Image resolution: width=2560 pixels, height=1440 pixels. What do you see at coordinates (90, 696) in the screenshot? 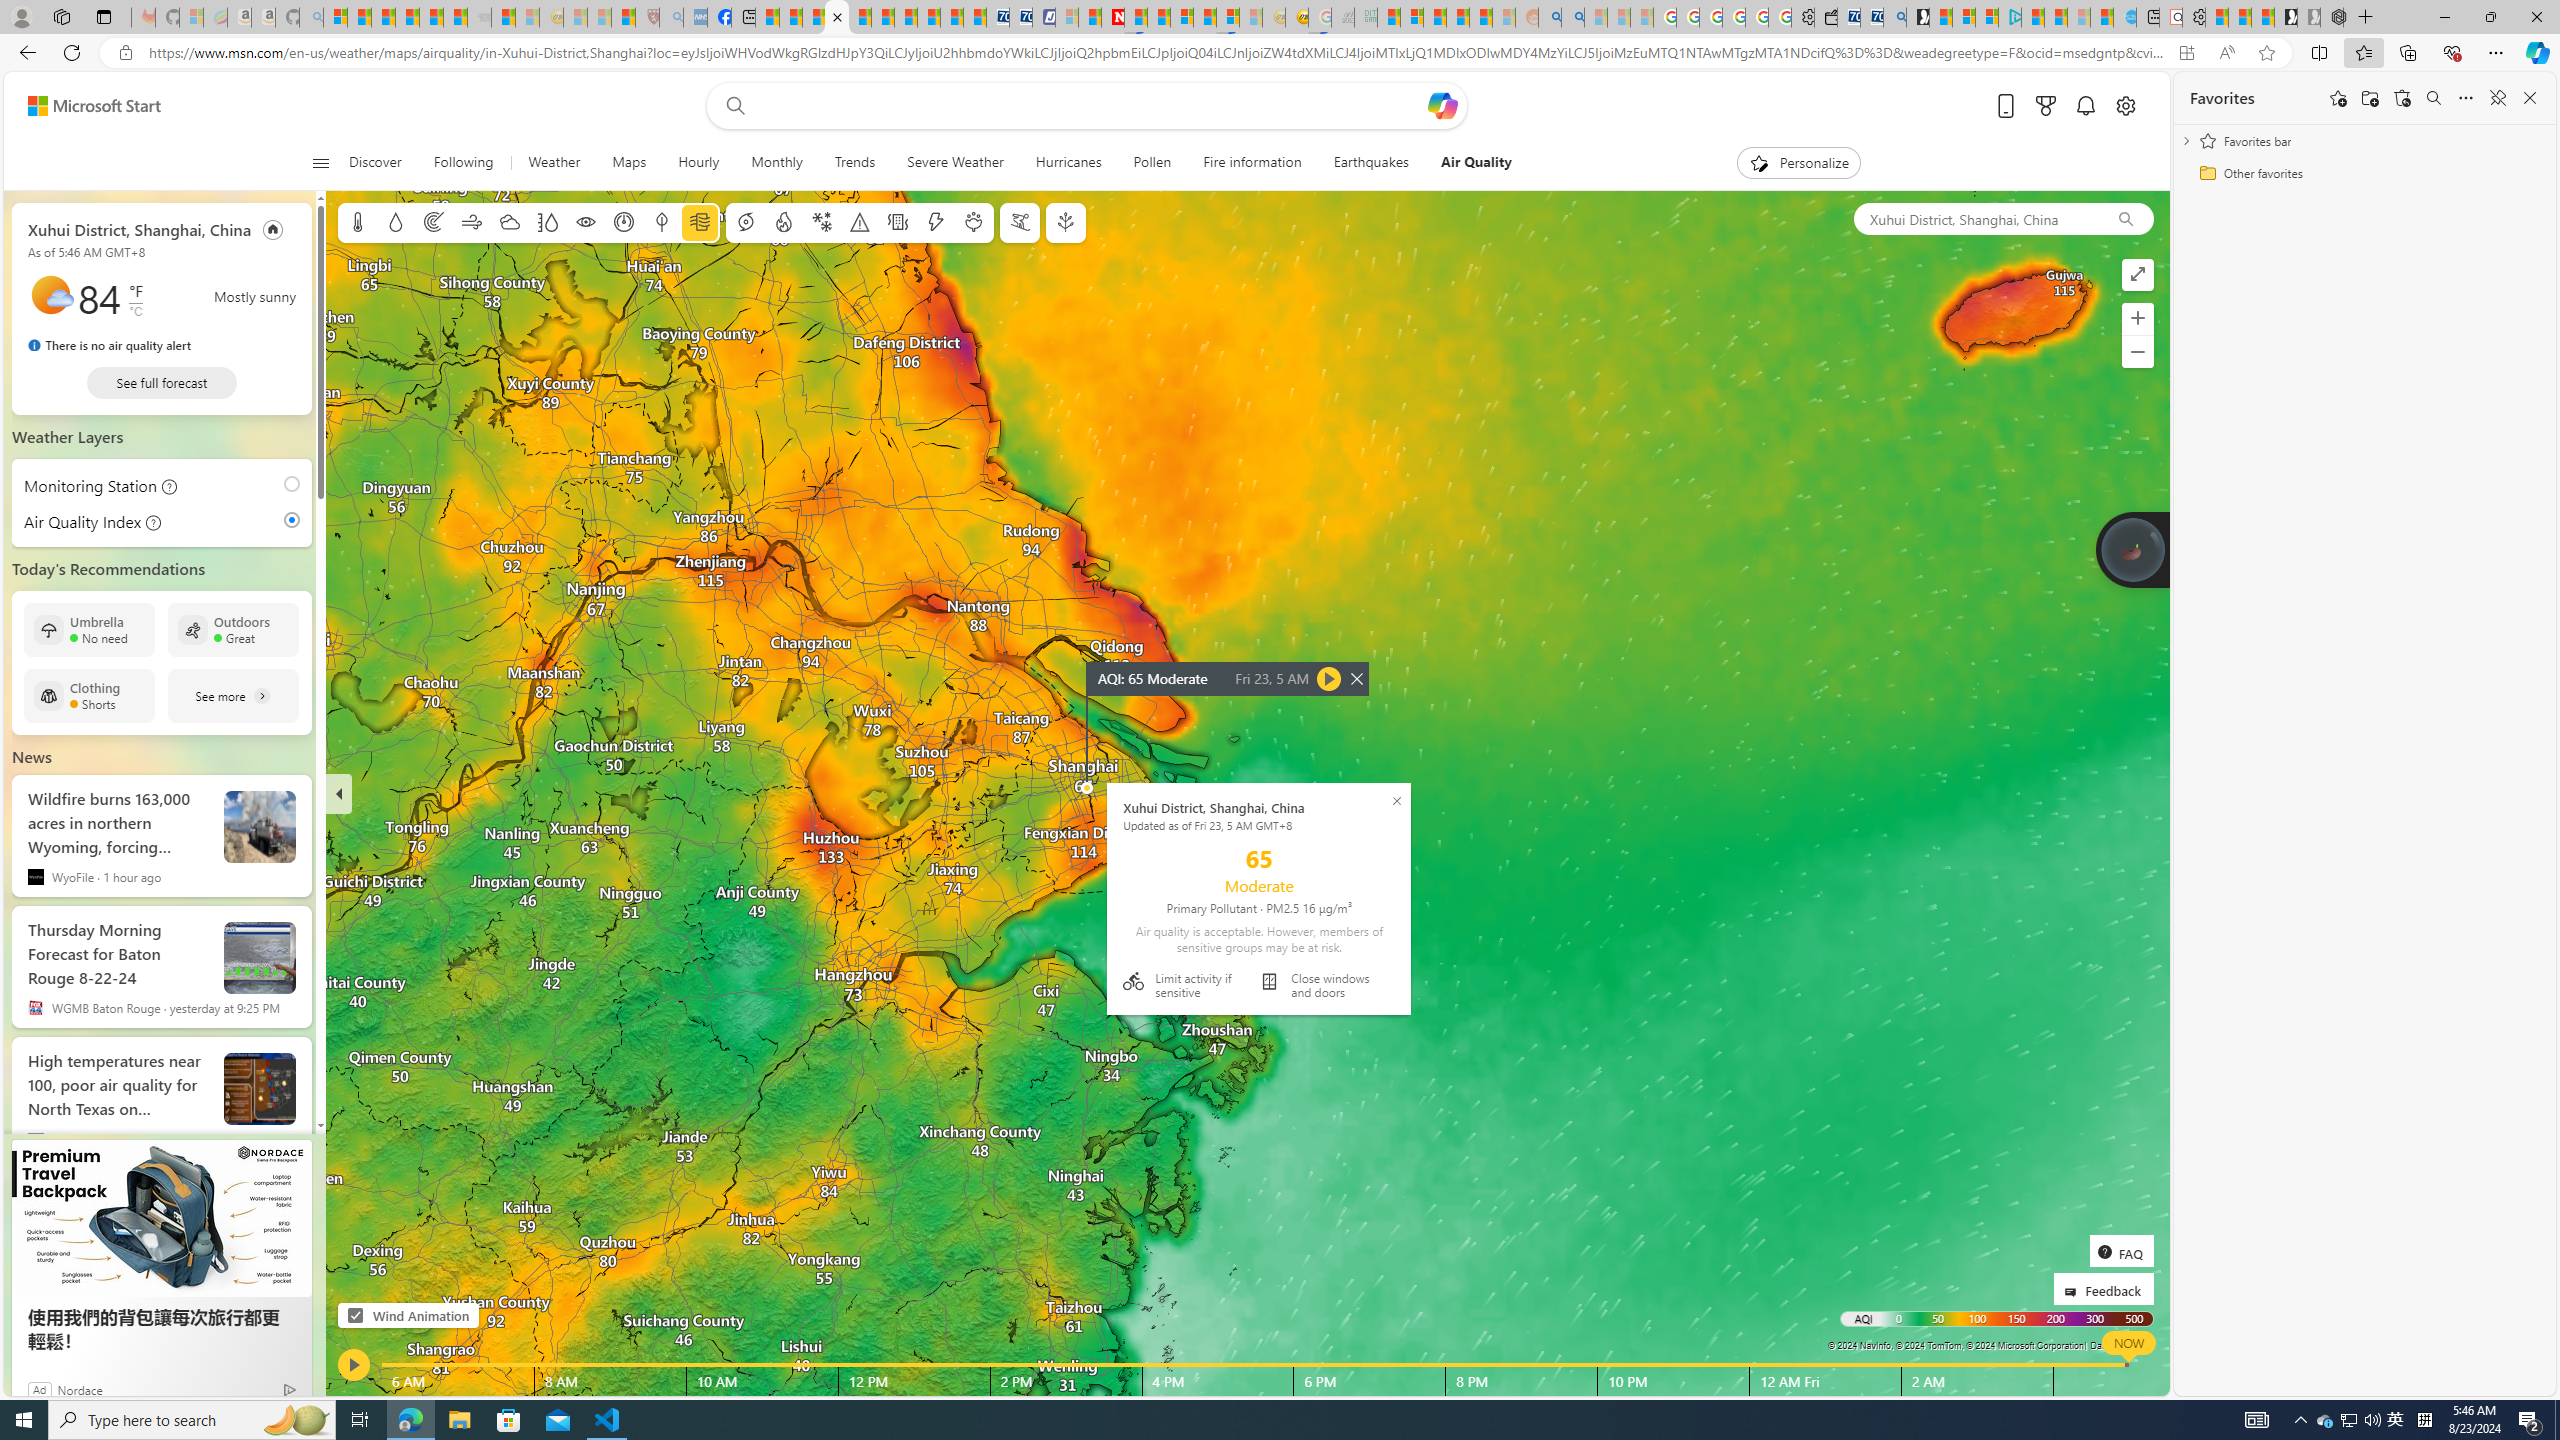
I see `Clothing Shorts` at bounding box center [90, 696].